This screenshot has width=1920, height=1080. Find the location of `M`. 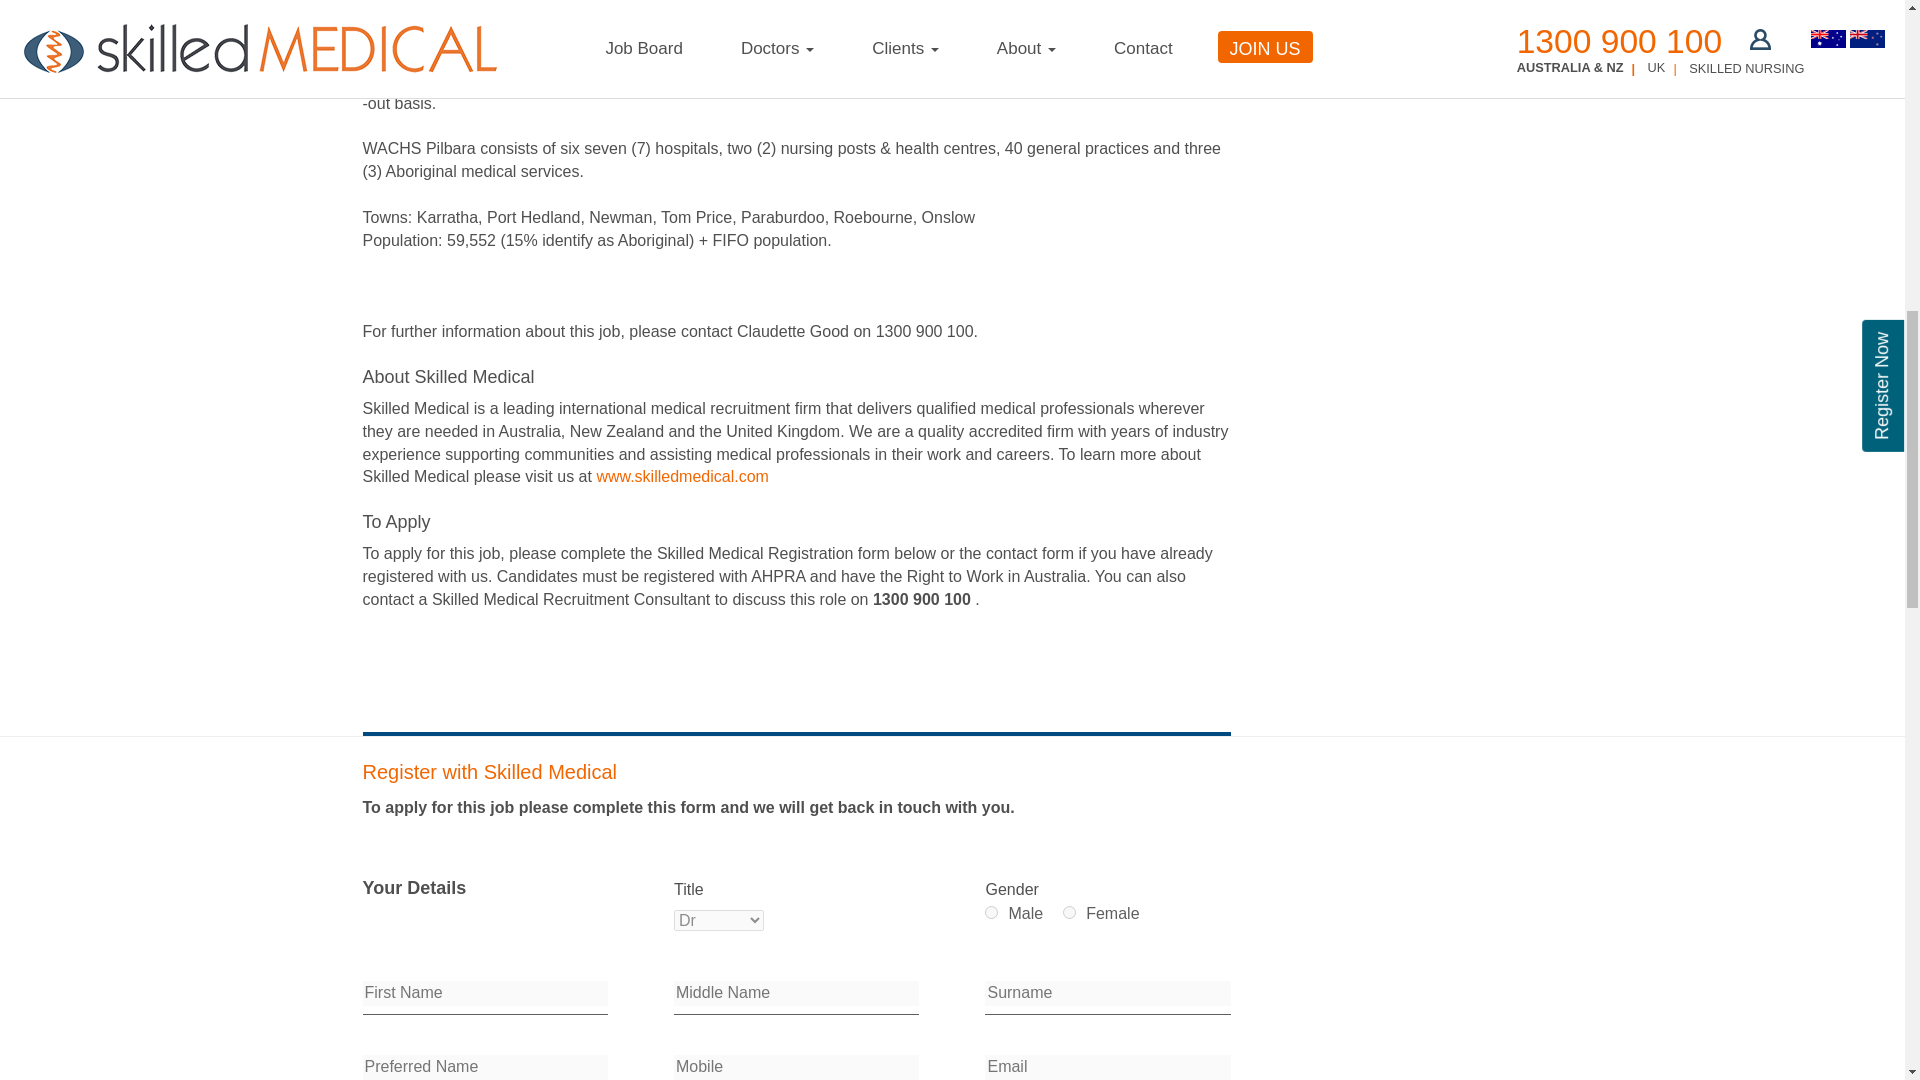

M is located at coordinates (991, 912).